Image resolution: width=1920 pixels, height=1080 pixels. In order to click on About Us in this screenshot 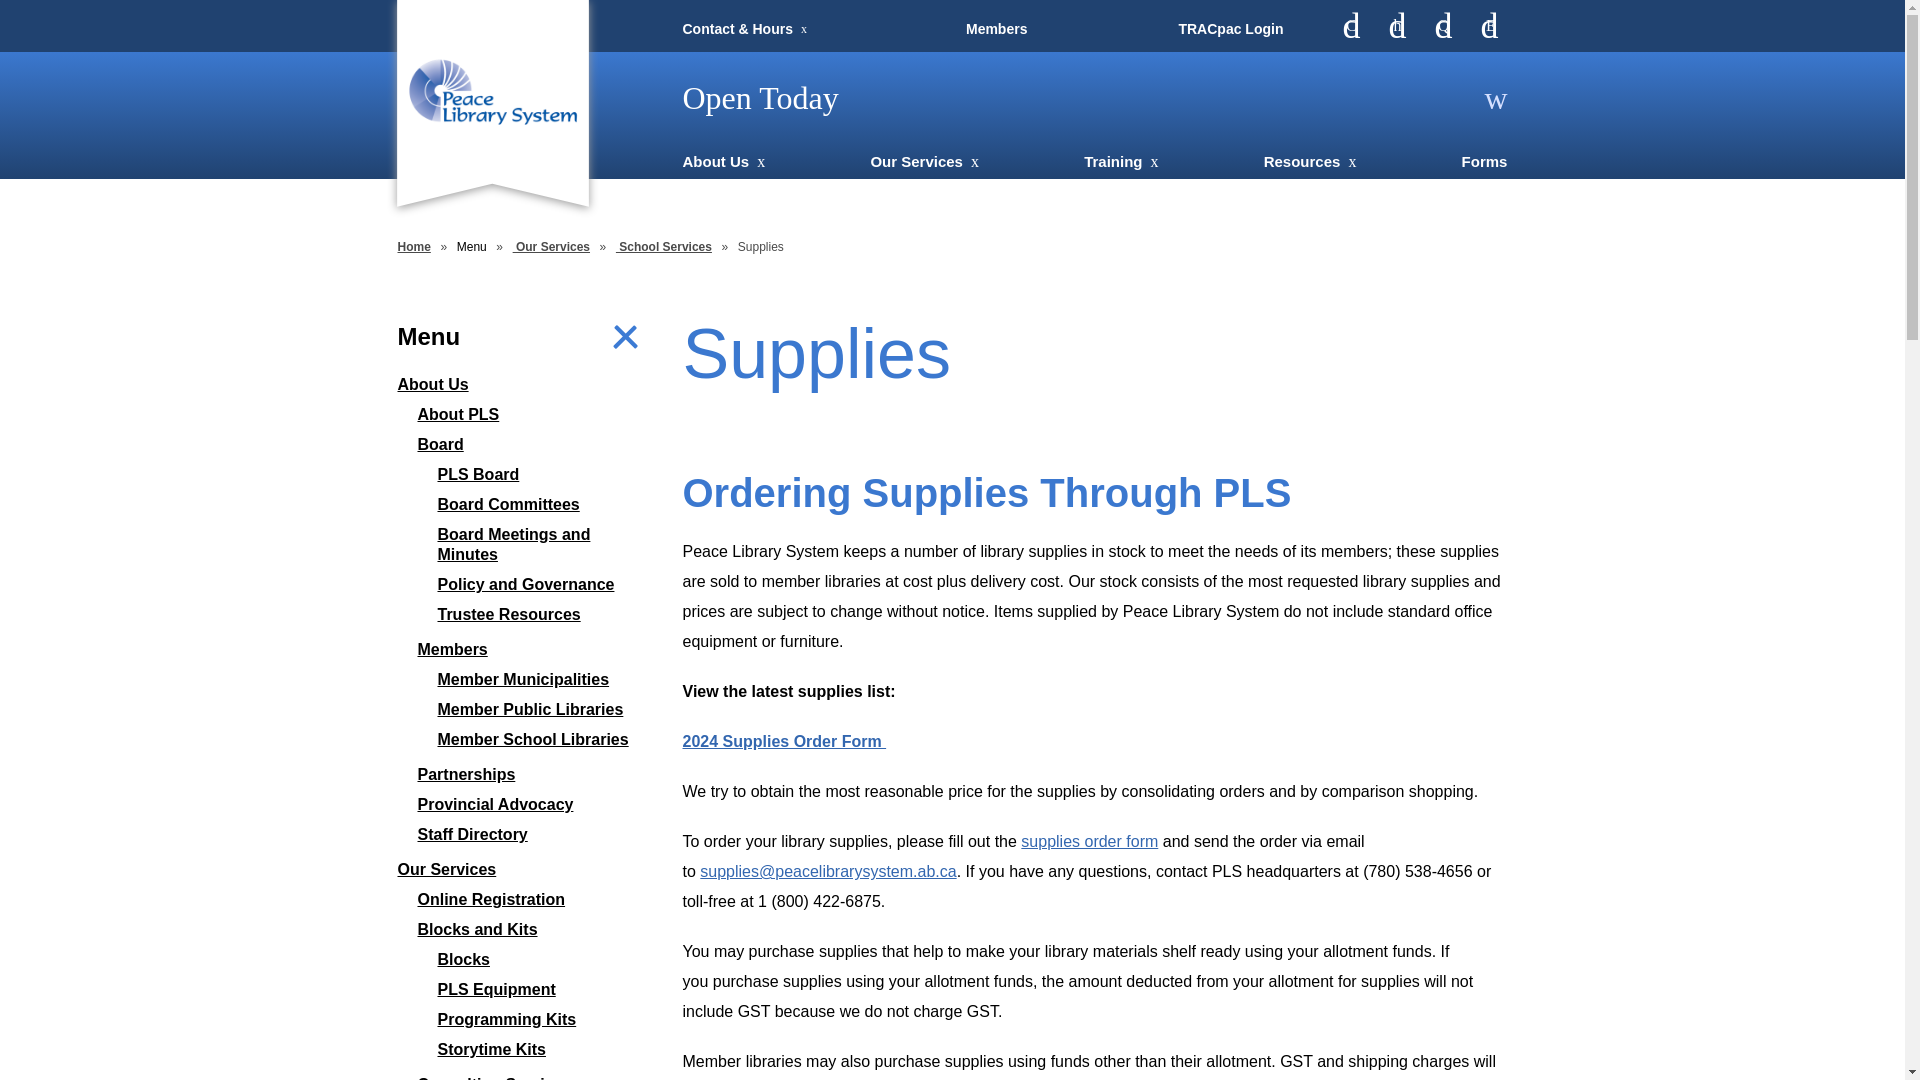, I will do `click(722, 161)`.